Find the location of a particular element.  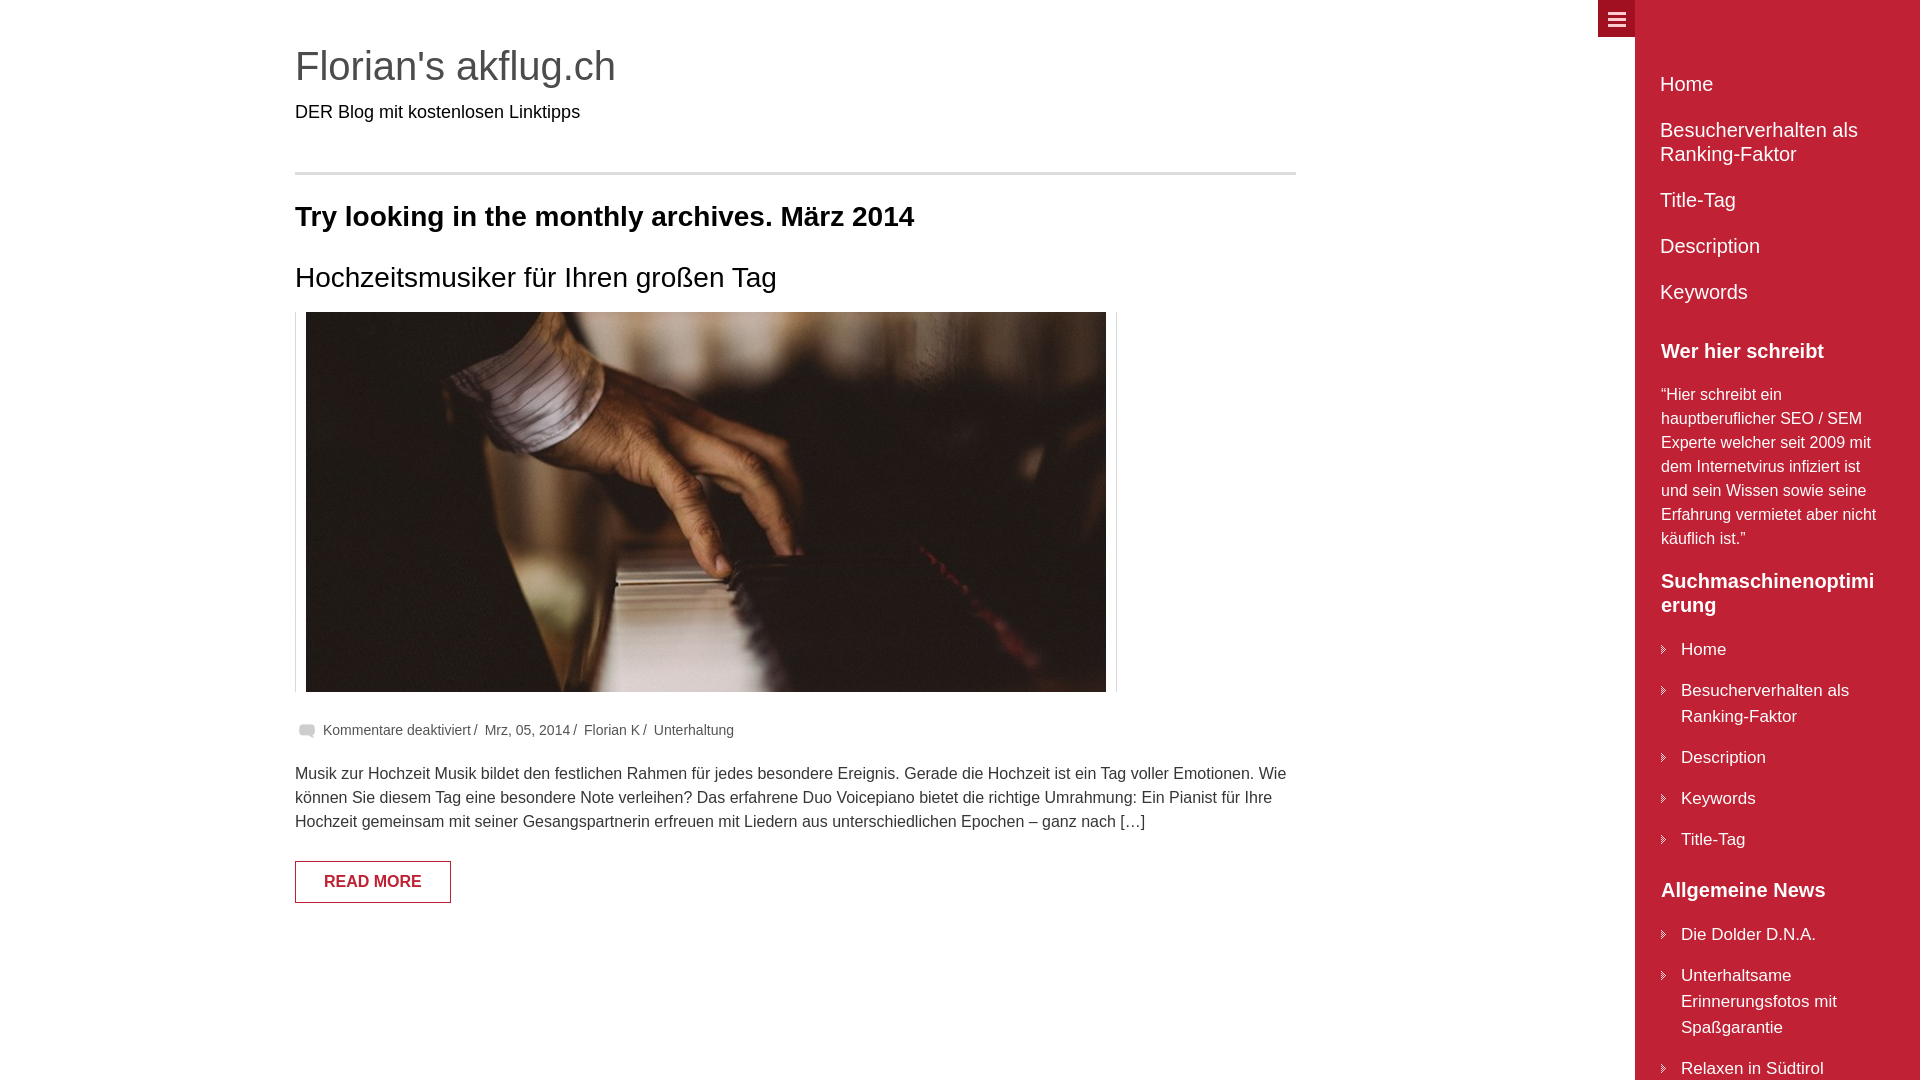

Title-Tag is located at coordinates (1768, 200).